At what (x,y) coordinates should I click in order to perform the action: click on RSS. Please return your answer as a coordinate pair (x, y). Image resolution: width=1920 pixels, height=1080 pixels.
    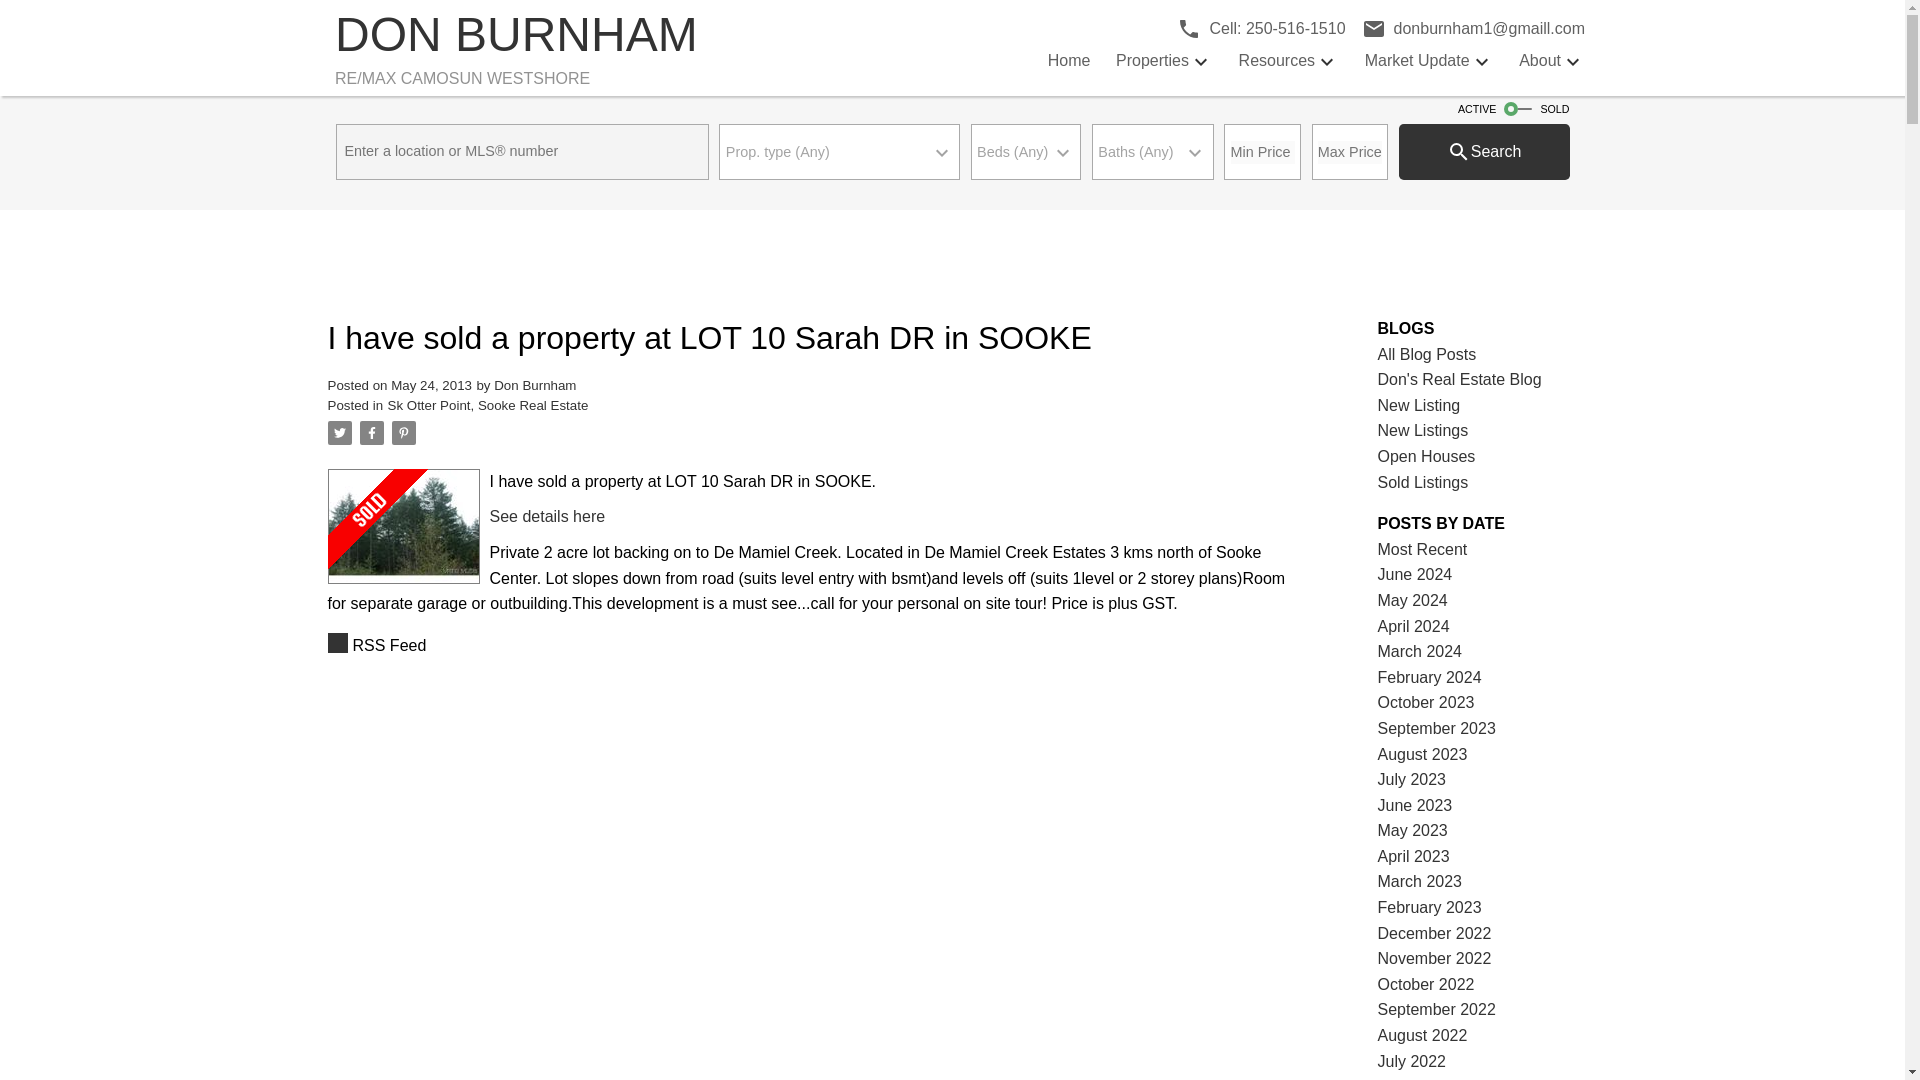
    Looking at the image, I should click on (488, 405).